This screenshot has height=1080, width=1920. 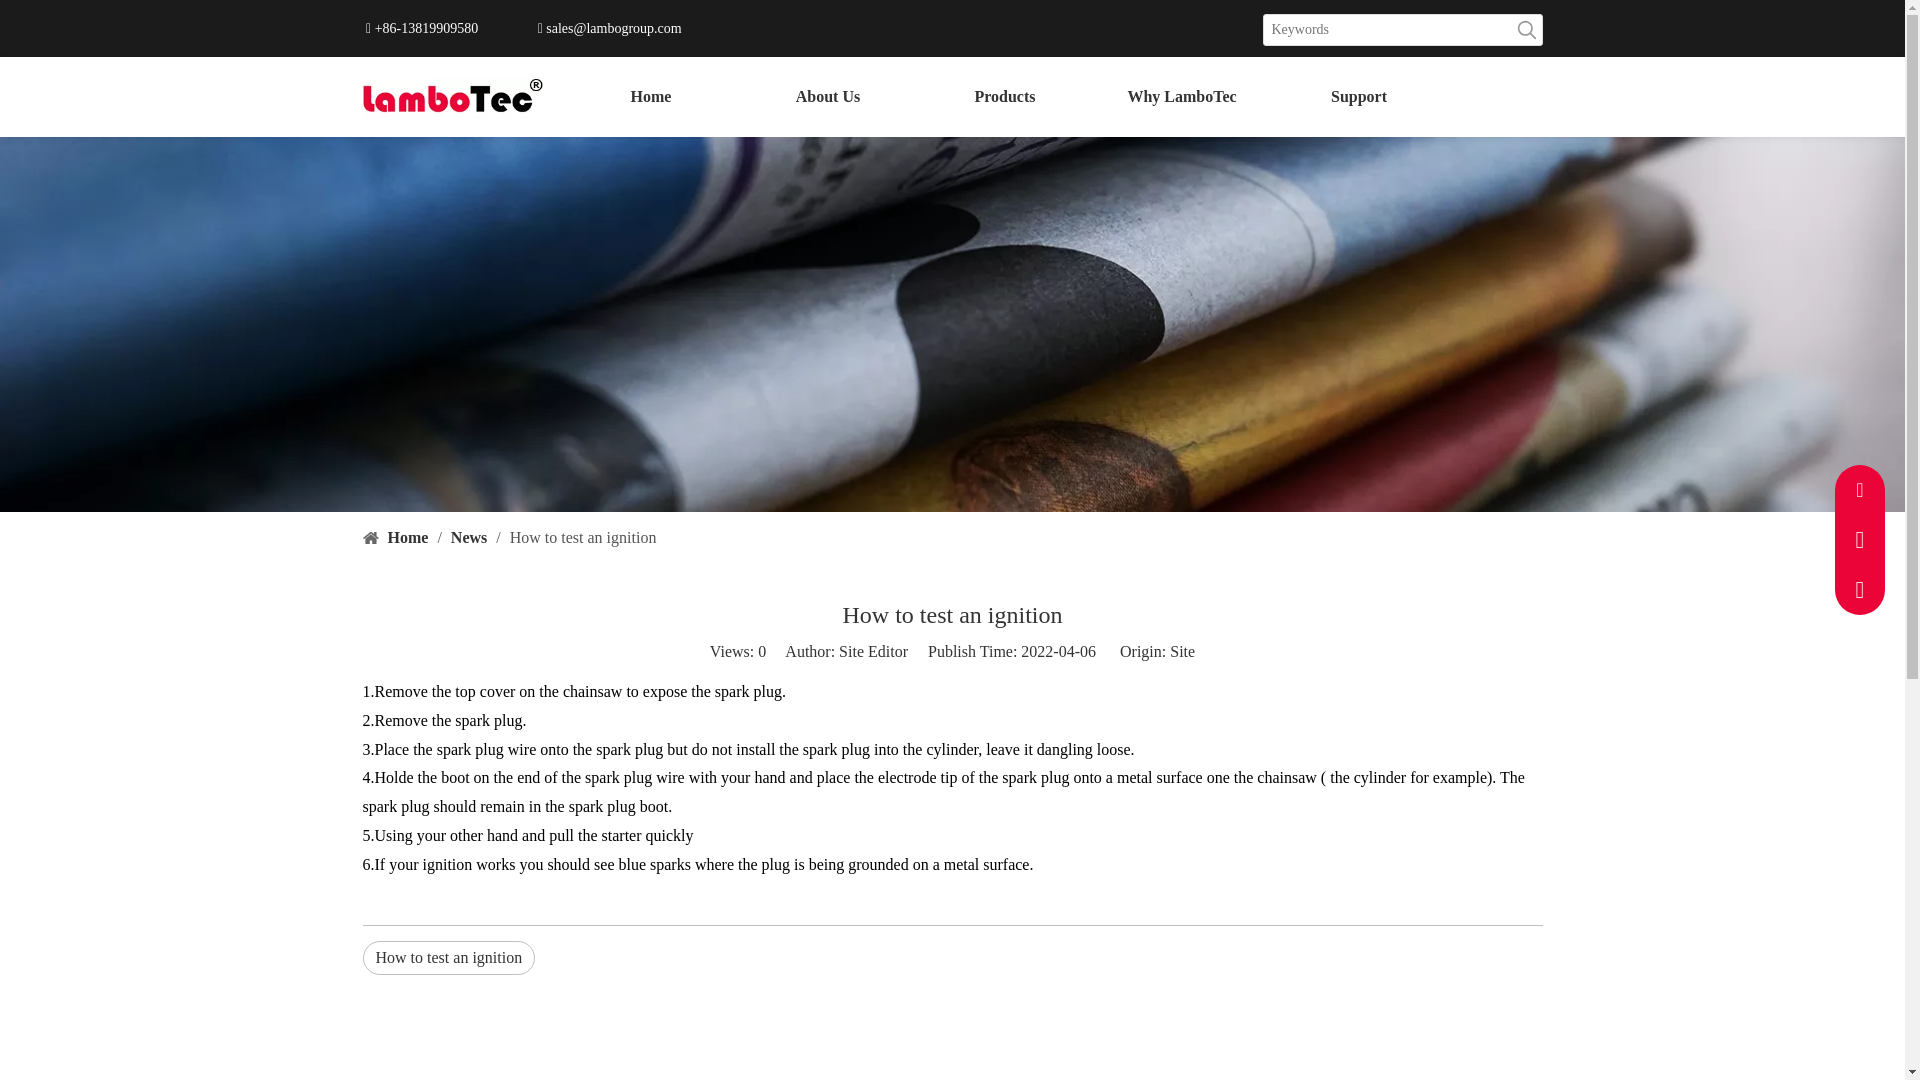 What do you see at coordinates (650, 96) in the screenshot?
I see `Home` at bounding box center [650, 96].